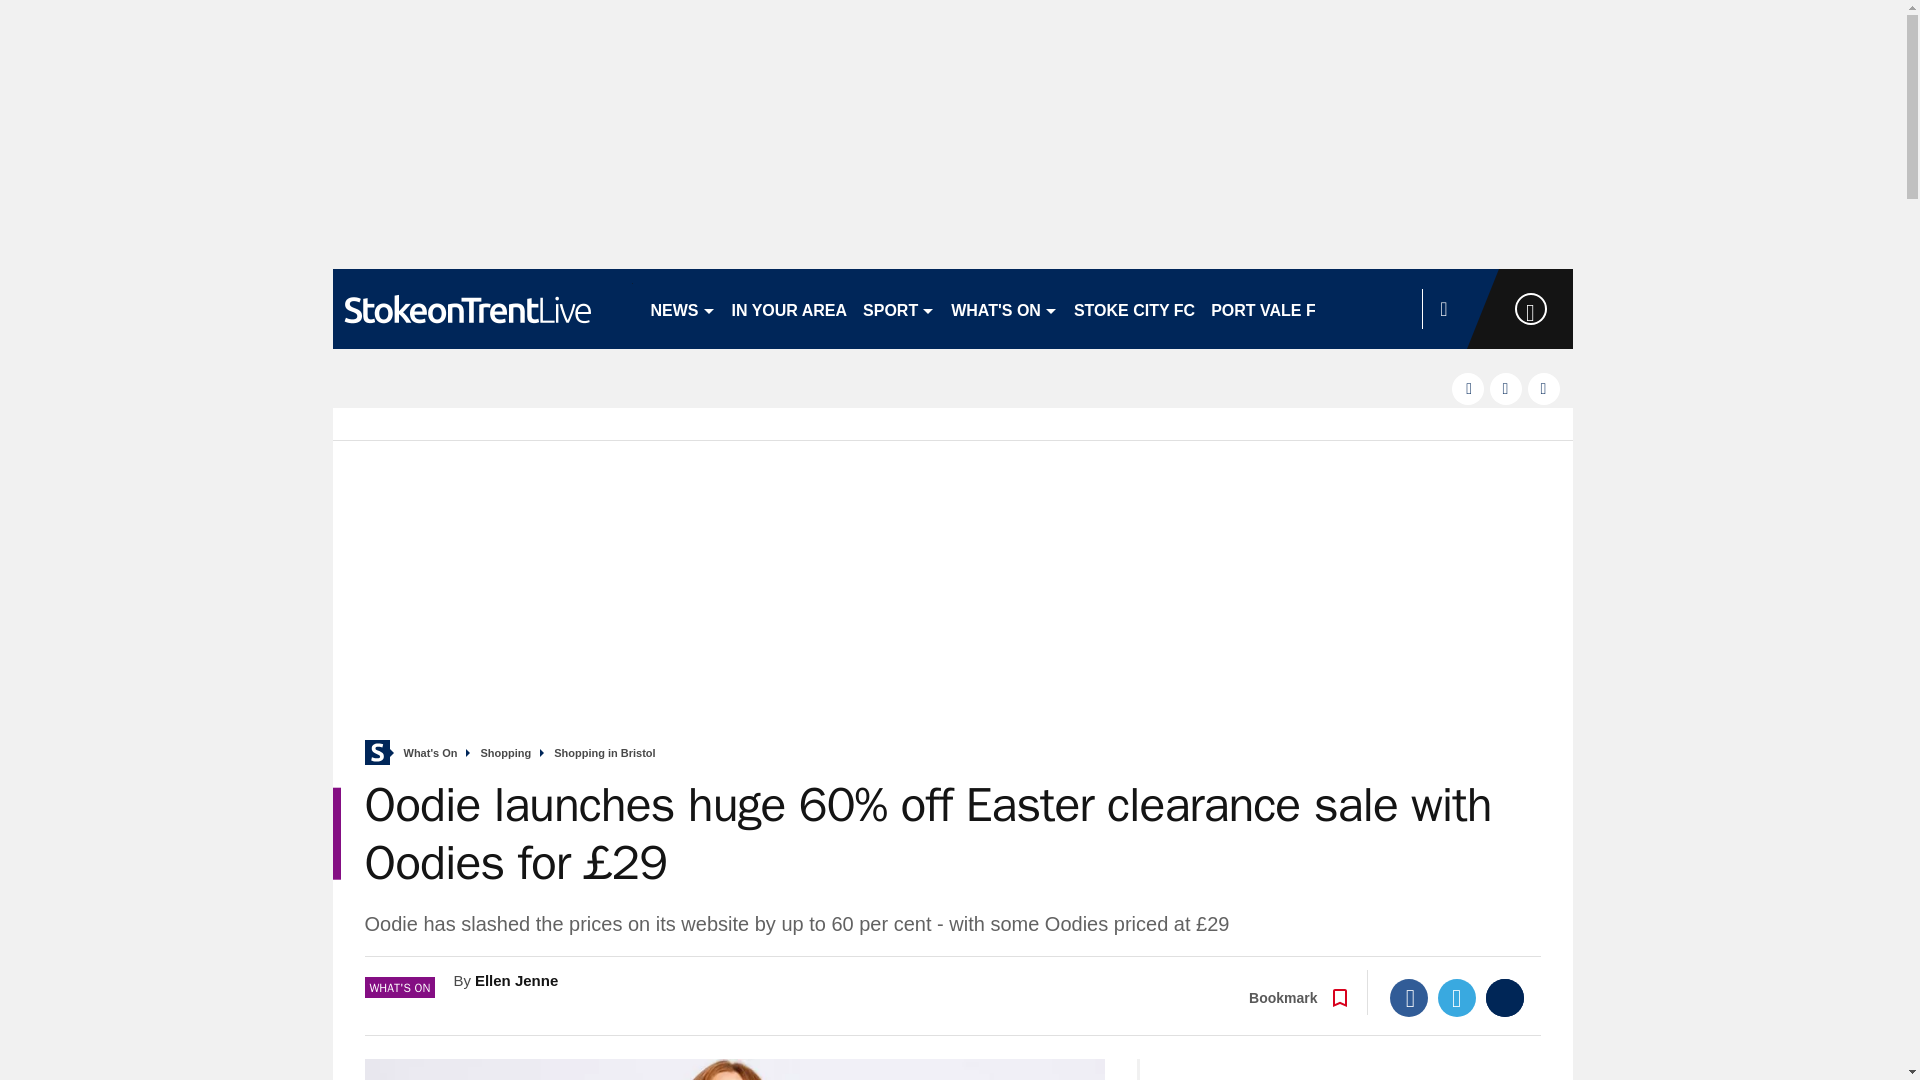 This screenshot has width=1920, height=1080. What do you see at coordinates (1468, 388) in the screenshot?
I see `facebook` at bounding box center [1468, 388].